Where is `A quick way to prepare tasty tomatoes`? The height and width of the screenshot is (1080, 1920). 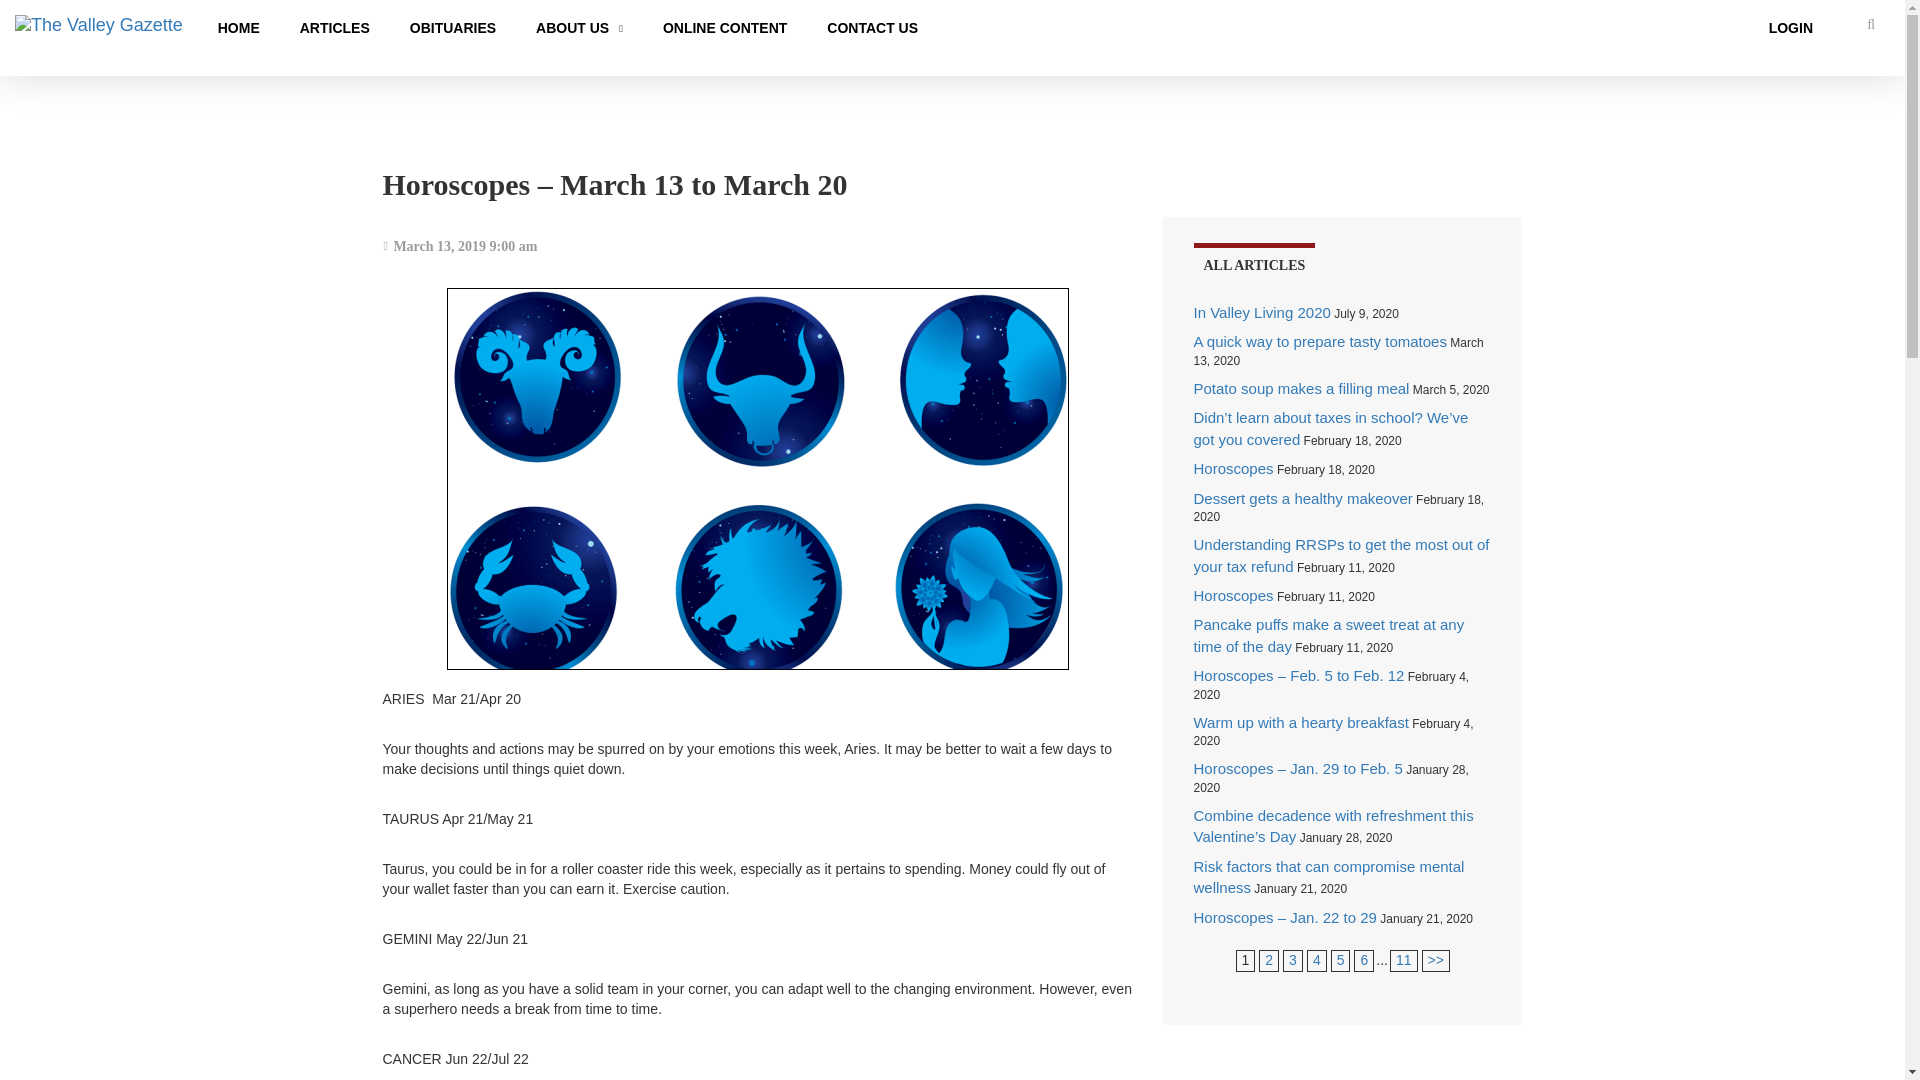
A quick way to prepare tasty tomatoes is located at coordinates (1320, 340).